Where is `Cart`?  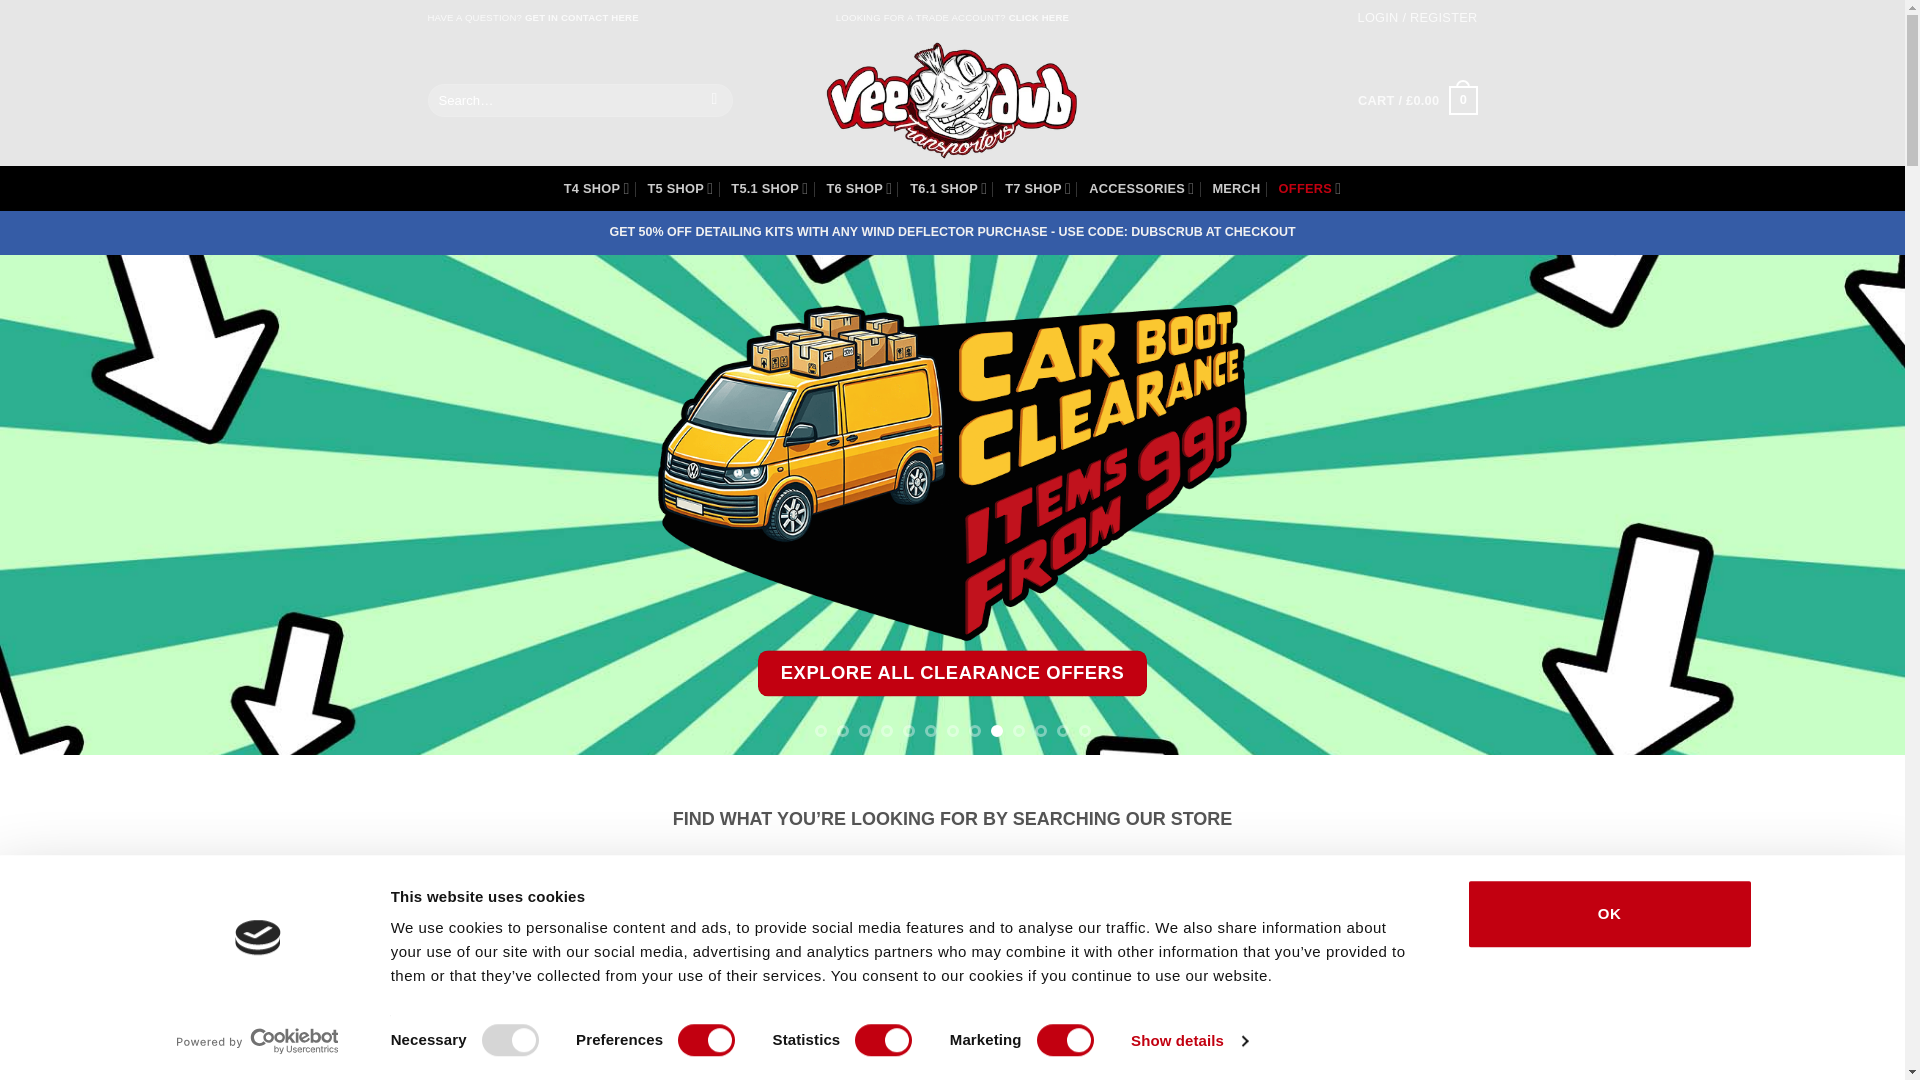
Cart is located at coordinates (534, 18).